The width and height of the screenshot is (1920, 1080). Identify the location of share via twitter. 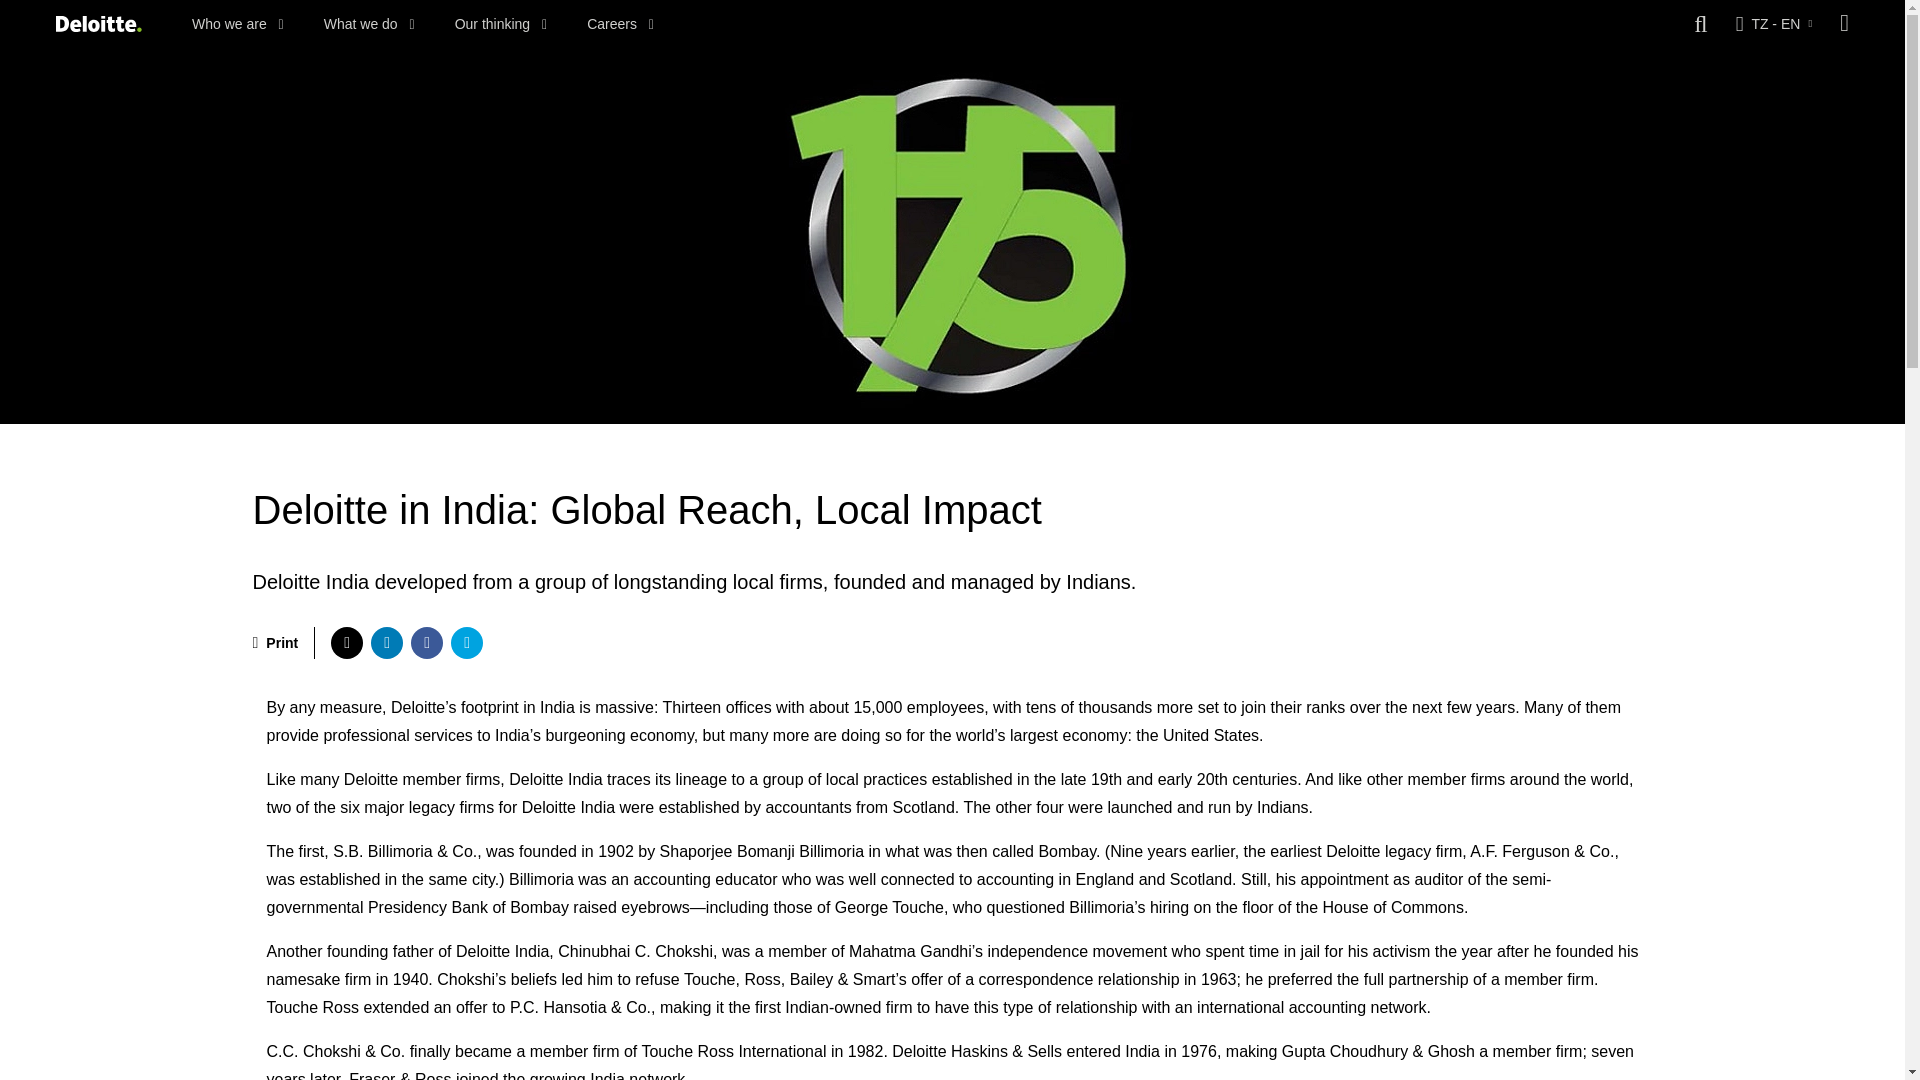
(346, 642).